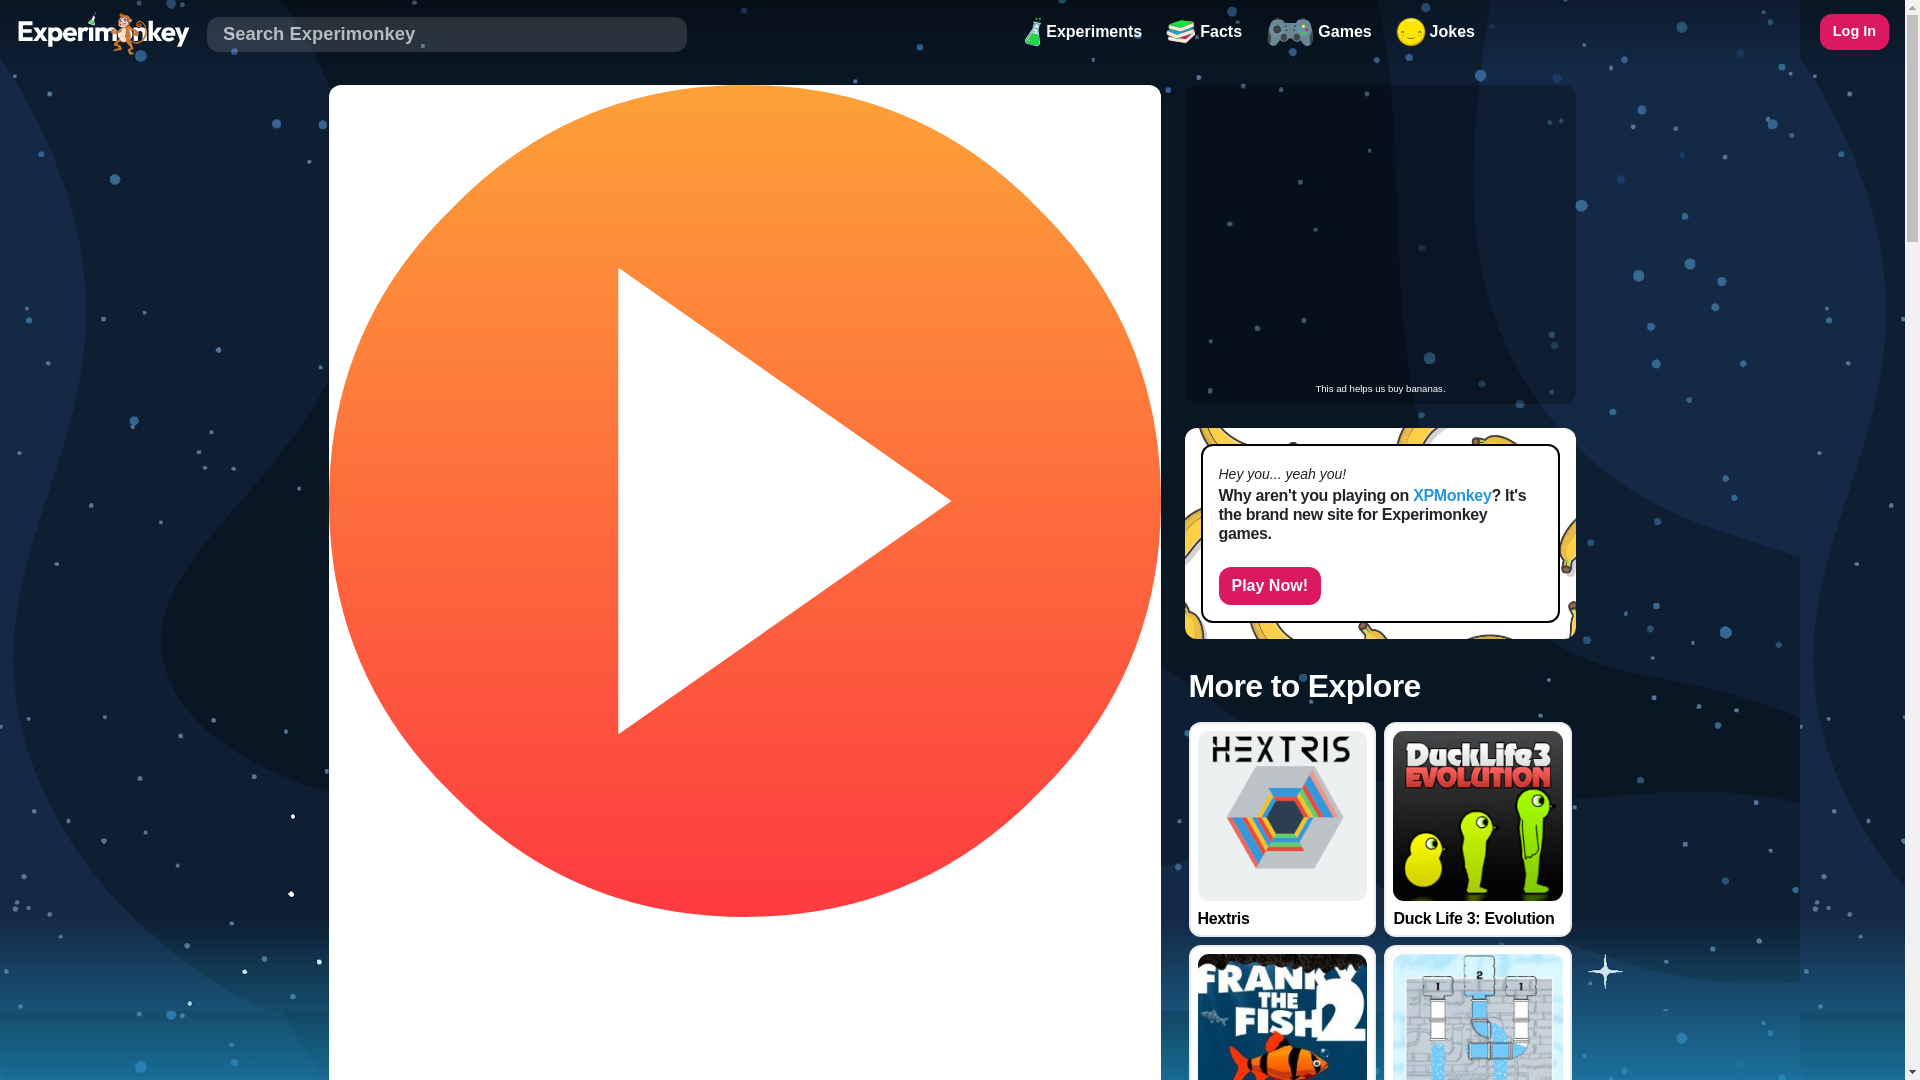  What do you see at coordinates (447, 34) in the screenshot?
I see `Find something banan-tastic!` at bounding box center [447, 34].